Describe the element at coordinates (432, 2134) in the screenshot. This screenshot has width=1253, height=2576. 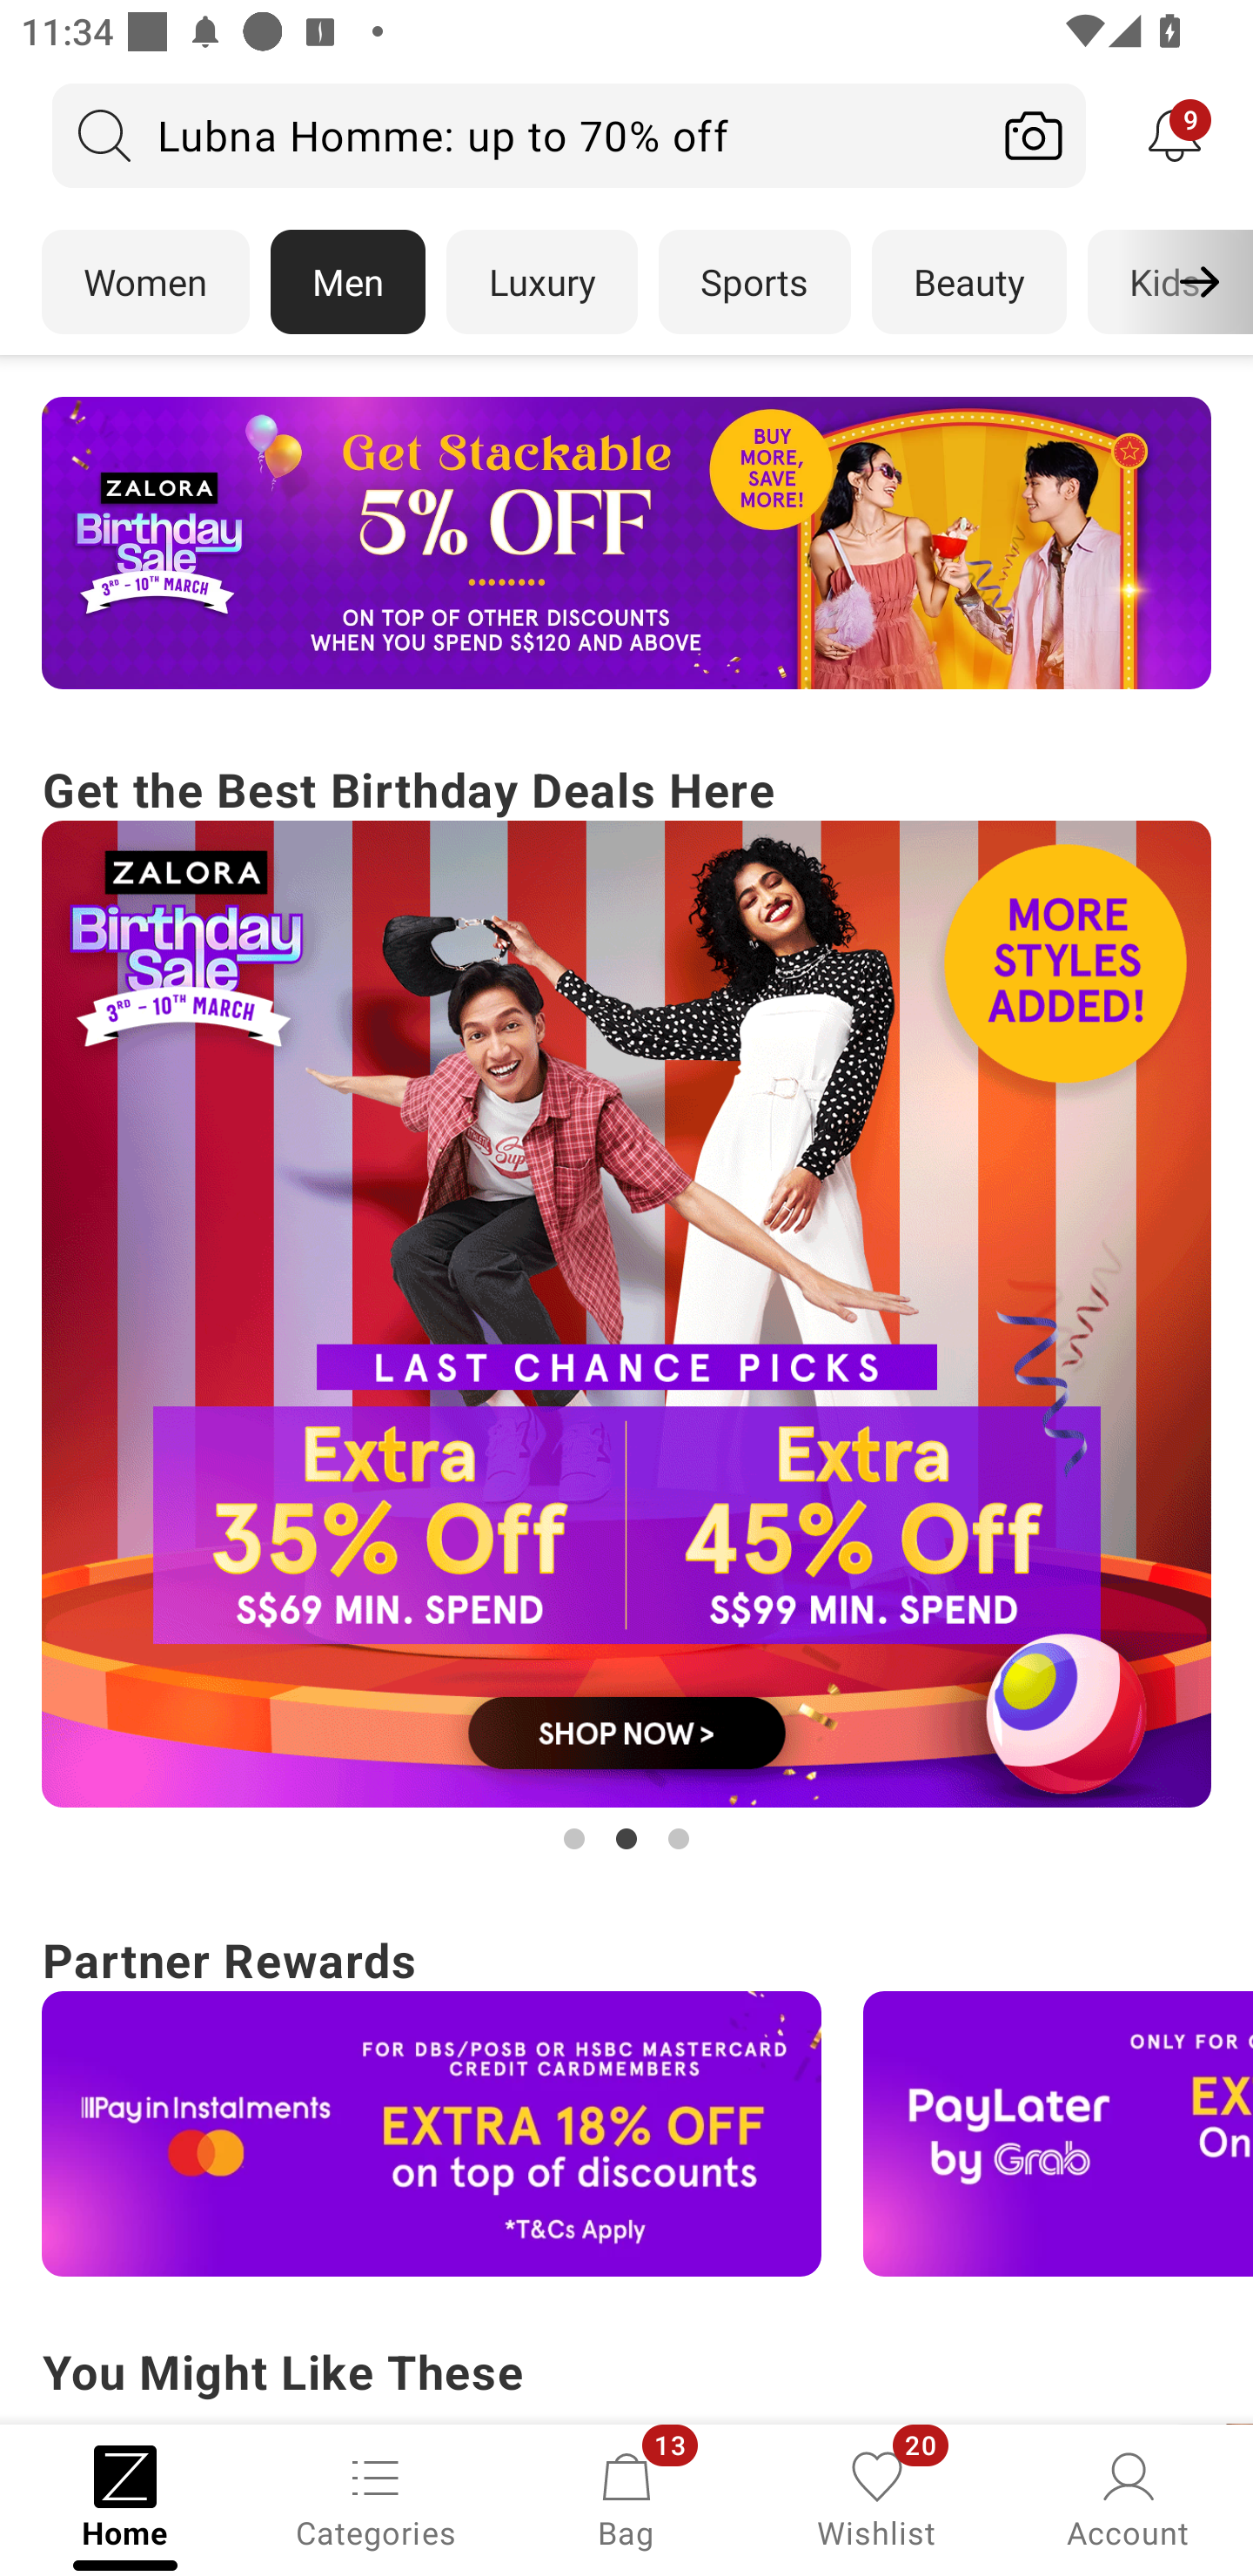
I see `Campaign banner` at that location.